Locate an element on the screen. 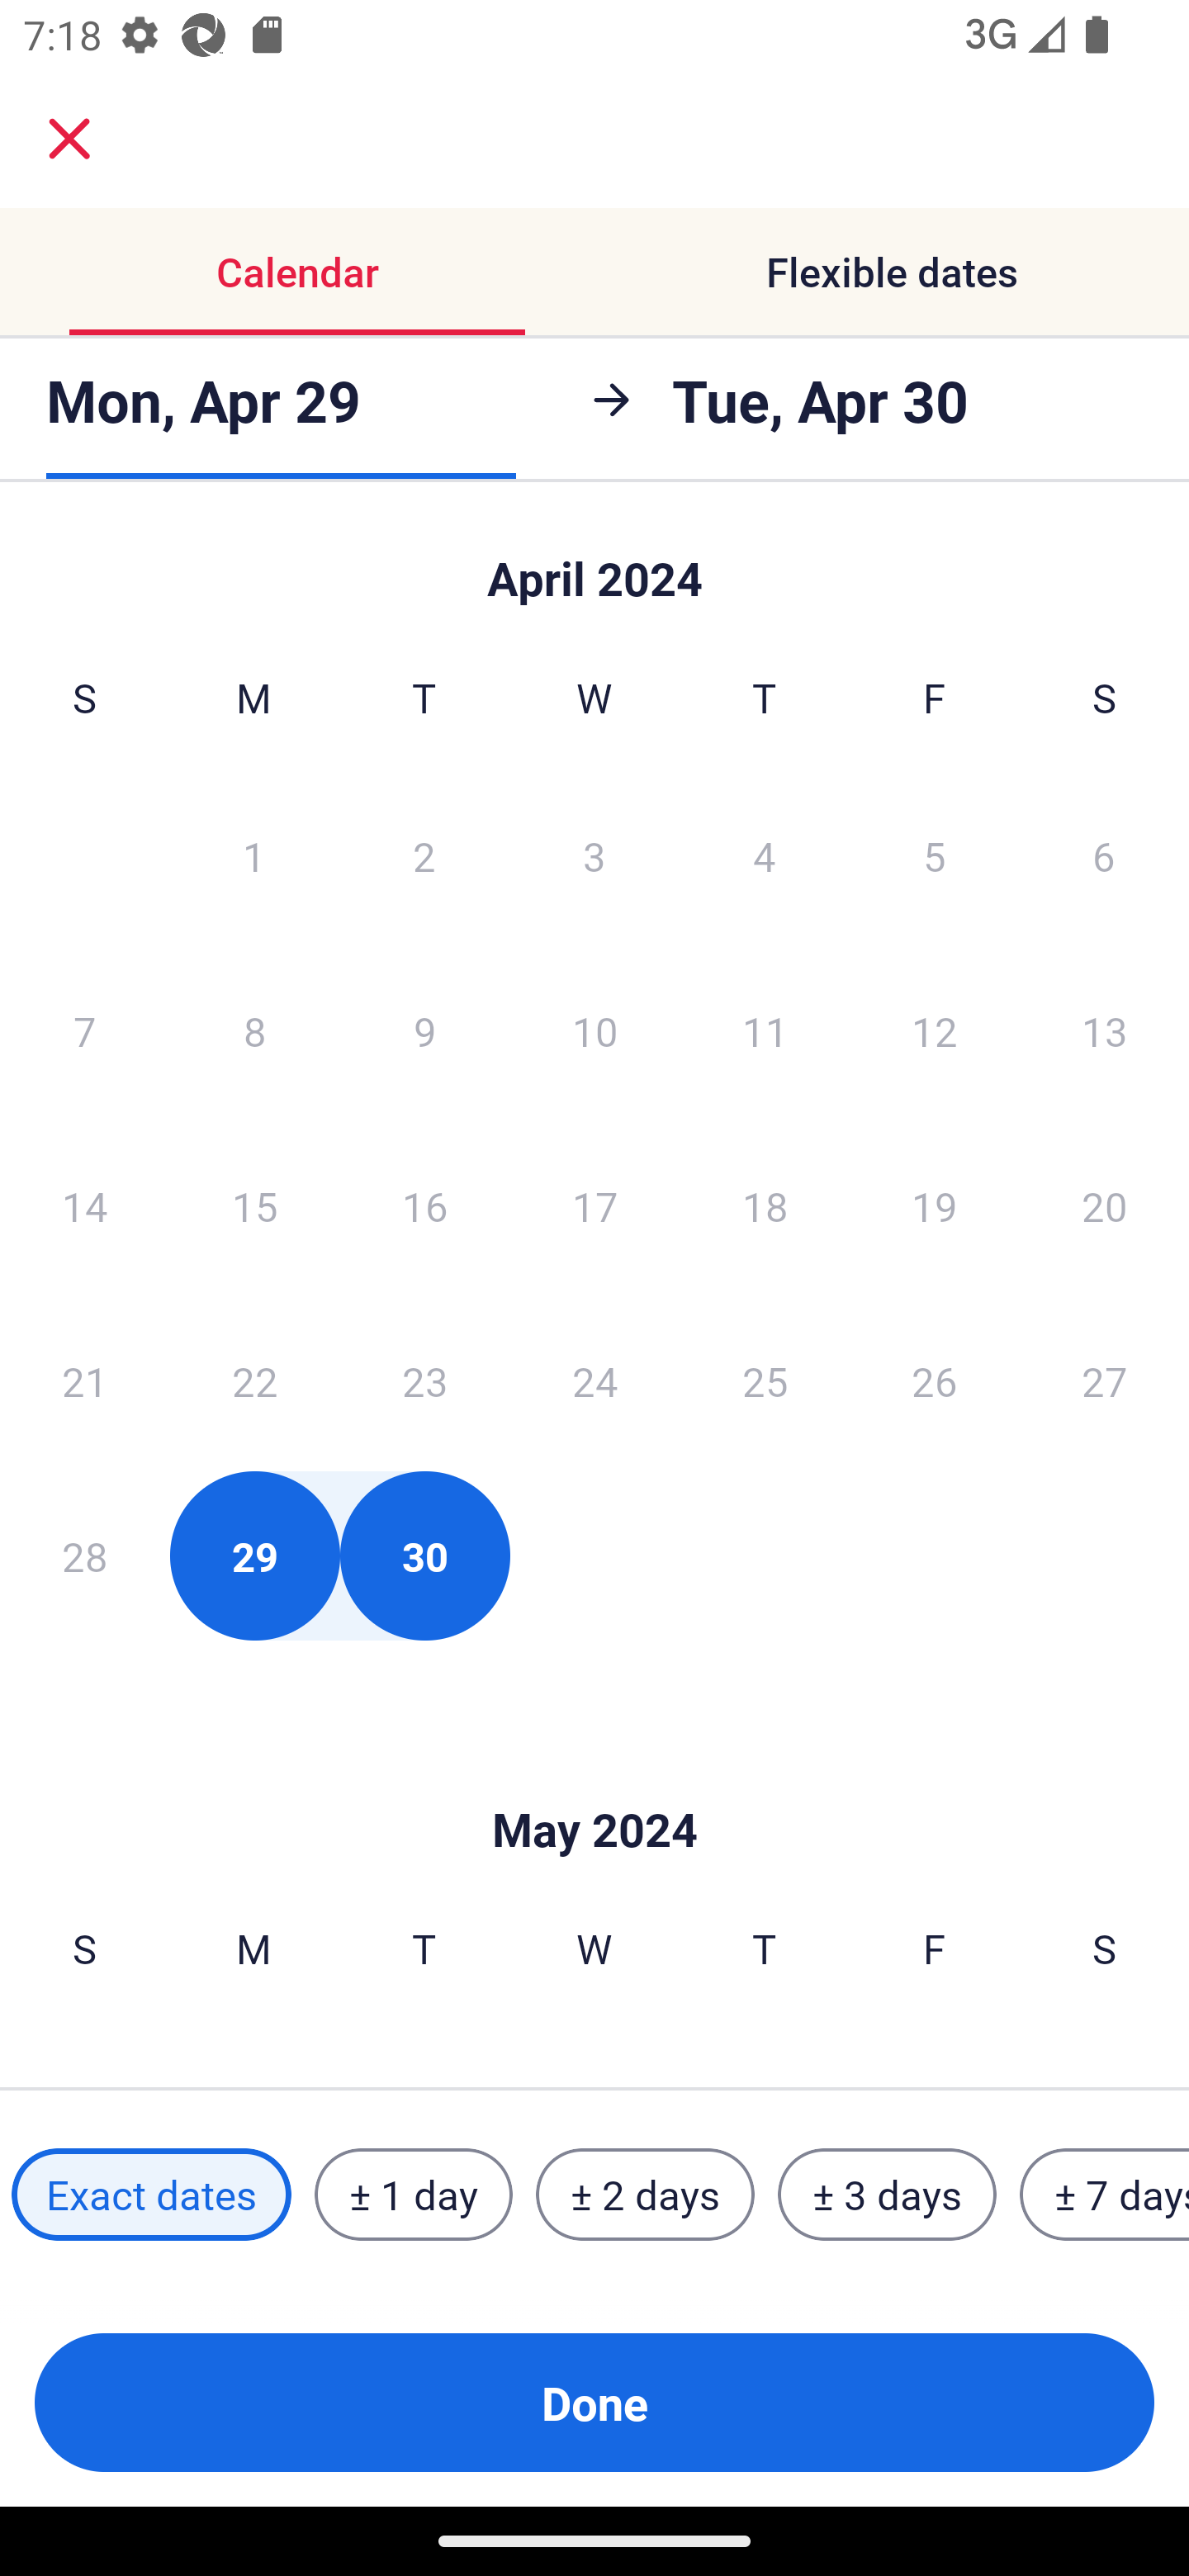 Image resolution: width=1189 pixels, height=2576 pixels. 28 Sunday, April 28, 2024 is located at coordinates (84, 1556).